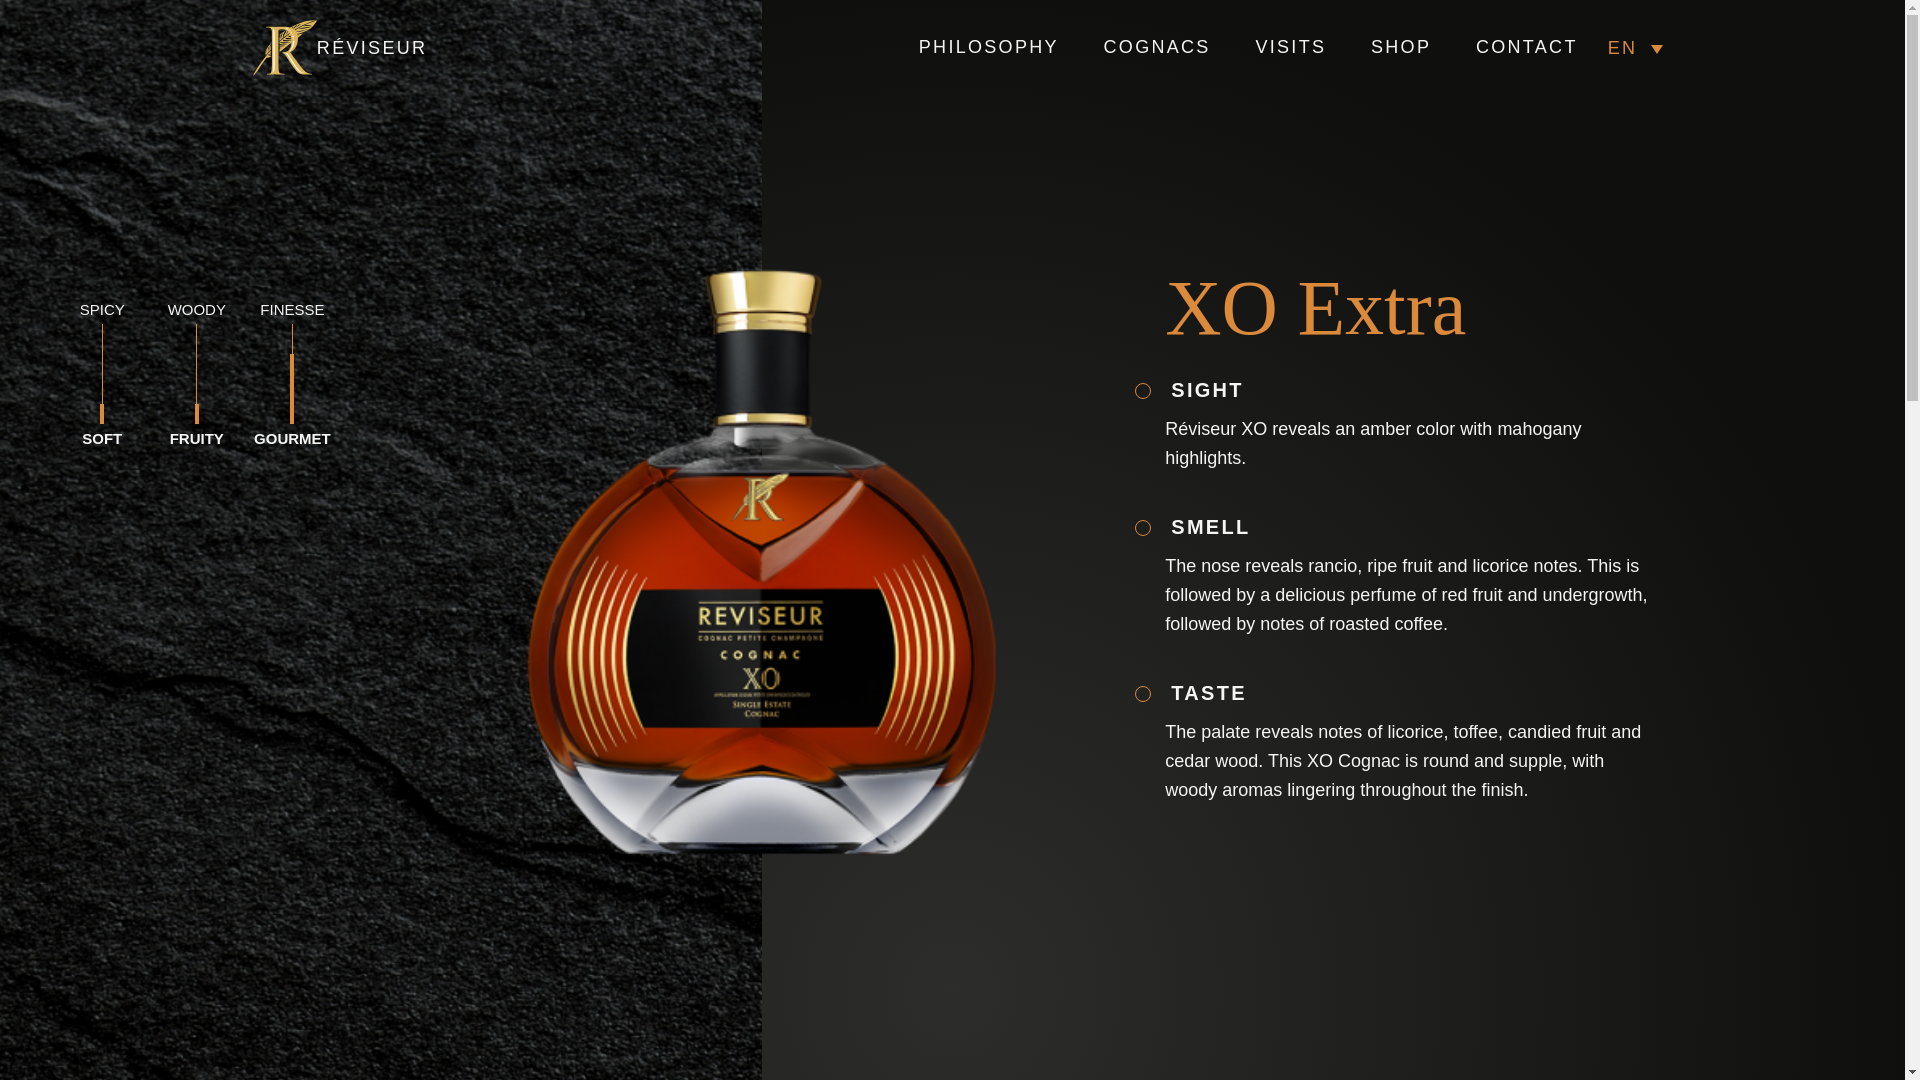 Image resolution: width=1920 pixels, height=1080 pixels. What do you see at coordinates (1634, 47) in the screenshot?
I see `EN` at bounding box center [1634, 47].